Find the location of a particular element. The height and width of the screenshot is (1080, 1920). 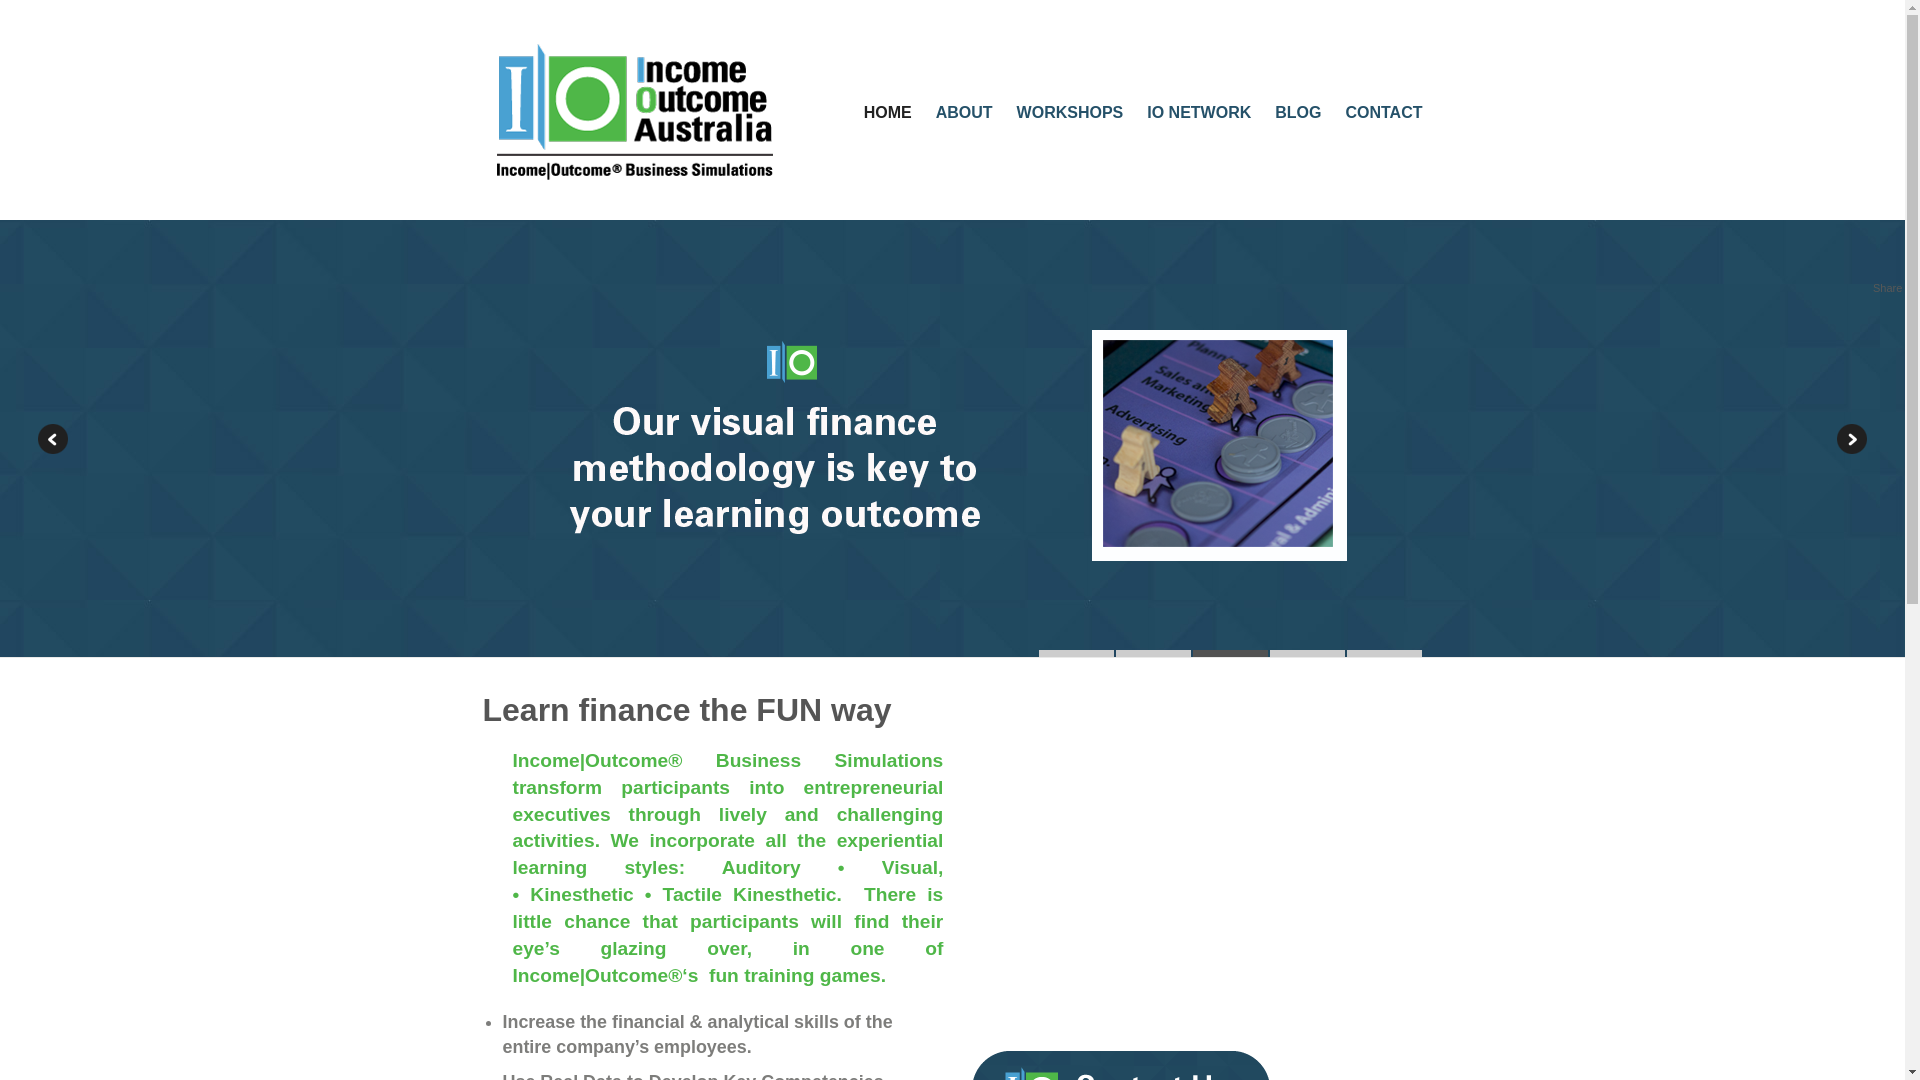

HOME is located at coordinates (888, 112).